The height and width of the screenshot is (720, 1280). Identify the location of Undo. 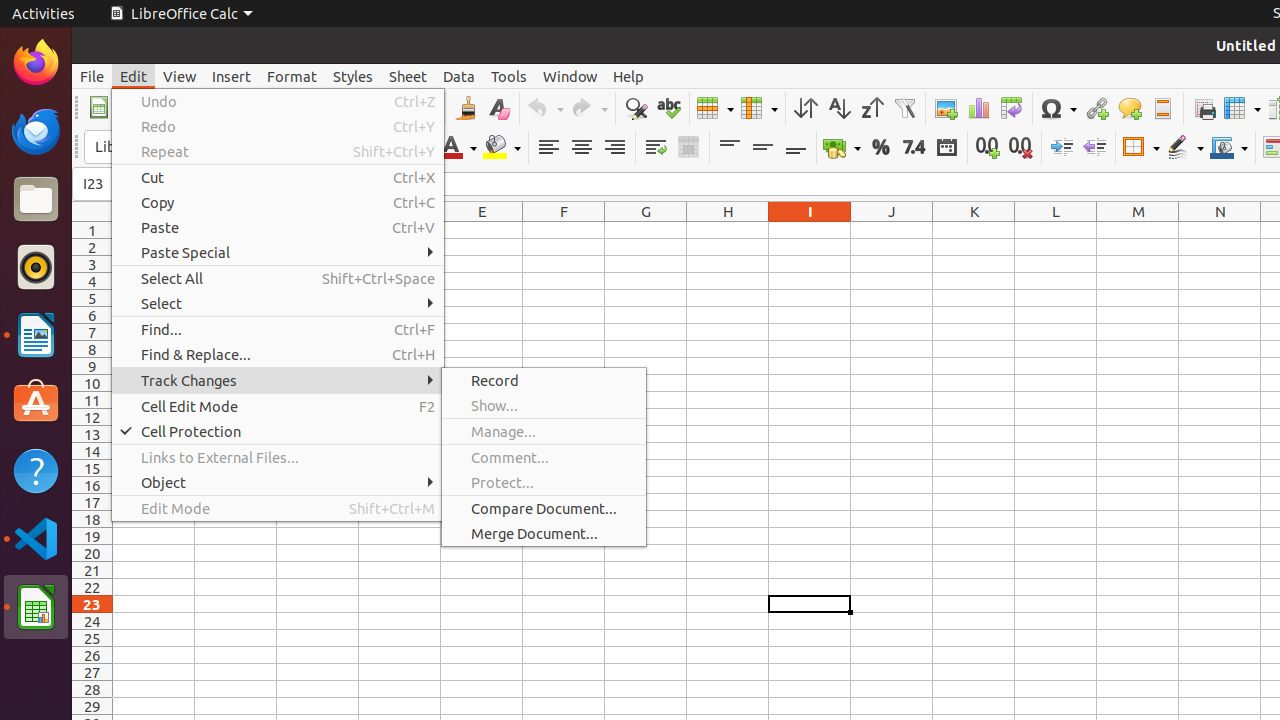
(278, 102).